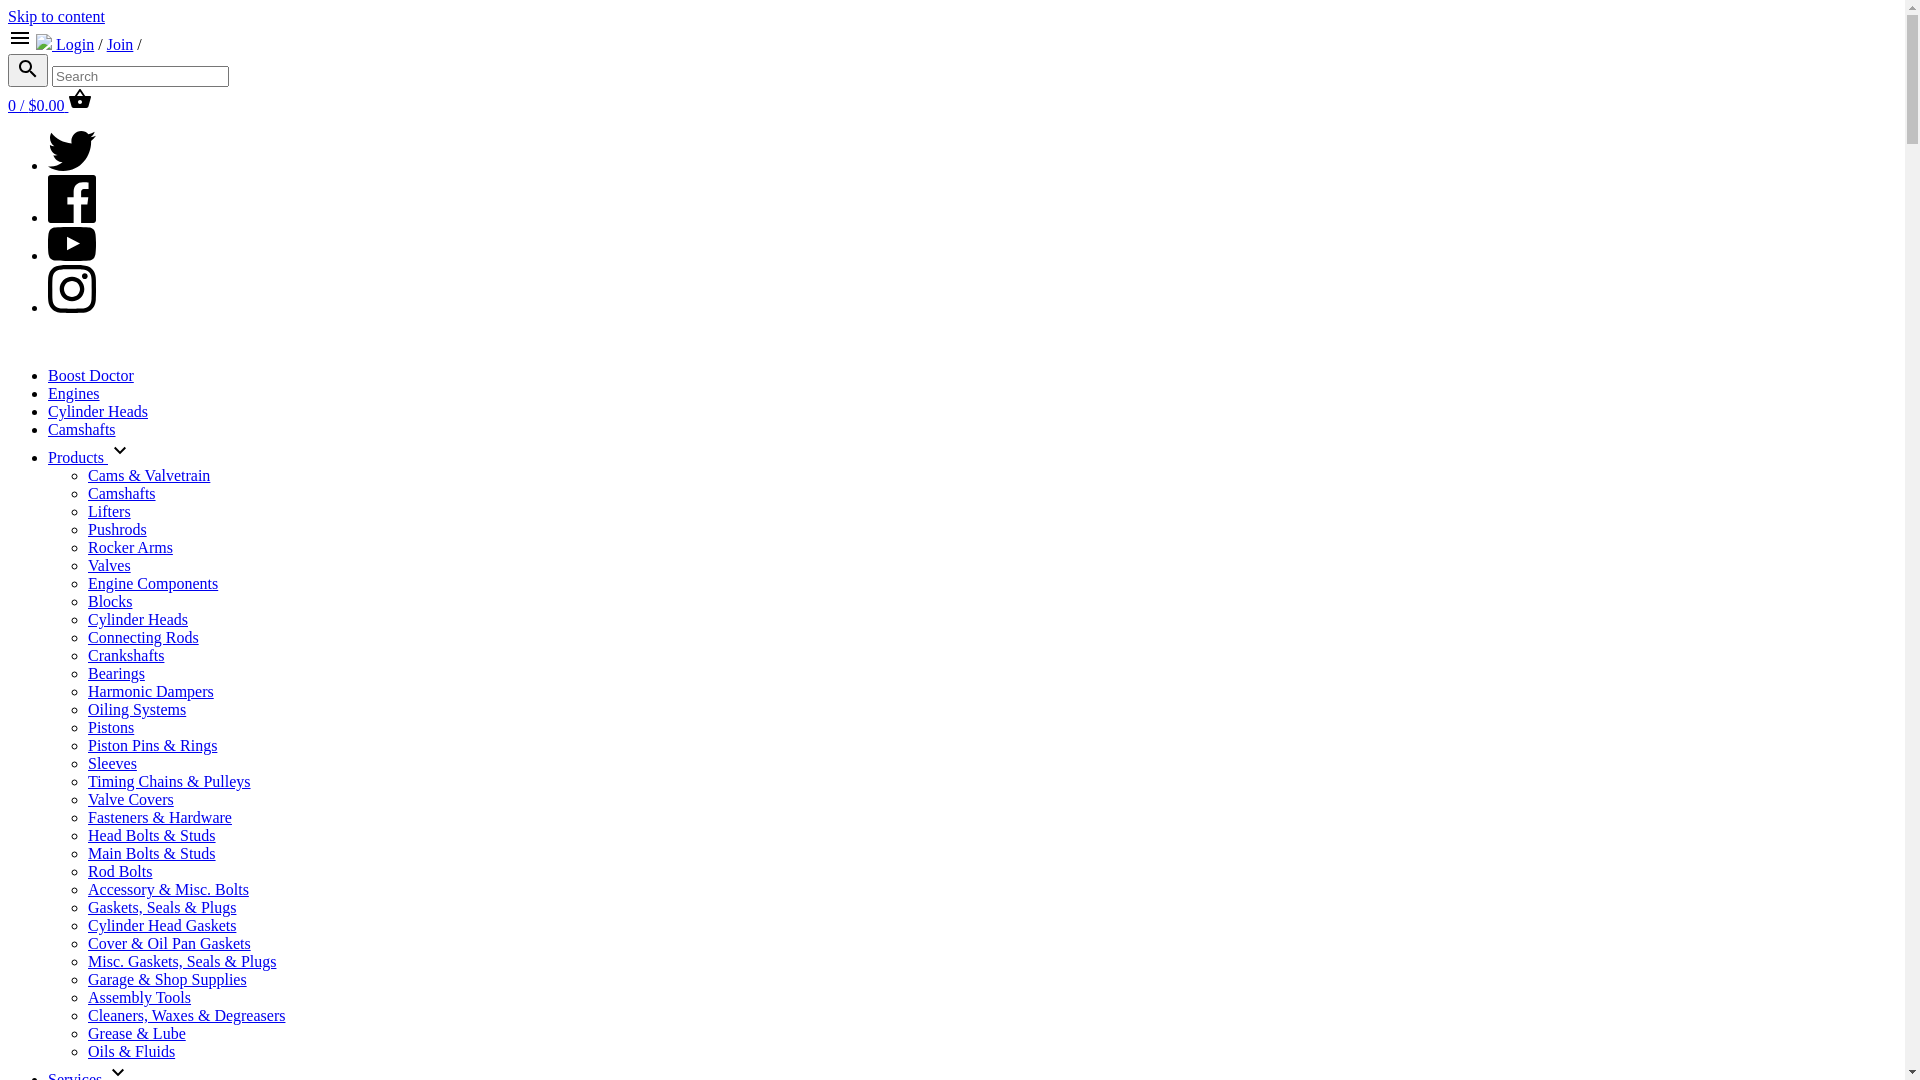 Image resolution: width=1920 pixels, height=1080 pixels. I want to click on Pushrods, so click(118, 530).